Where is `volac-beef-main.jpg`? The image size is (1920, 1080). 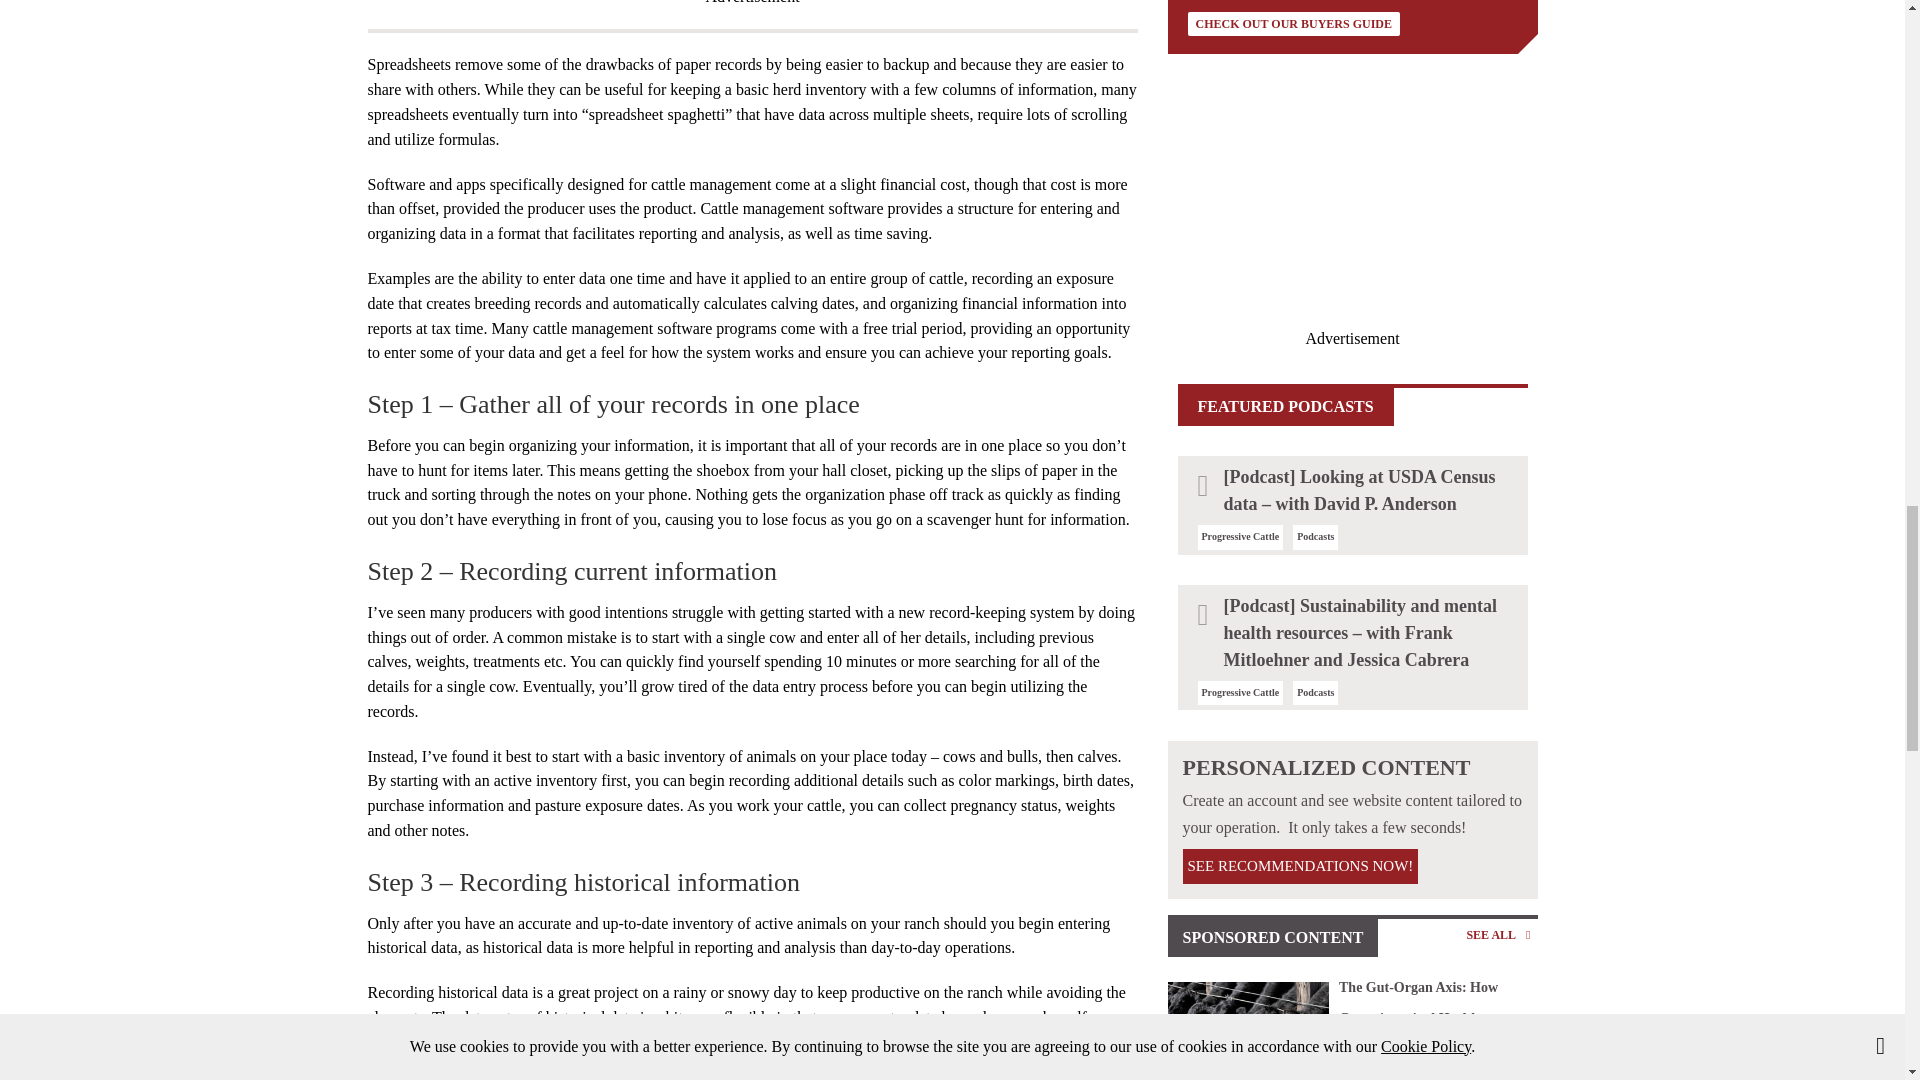
volac-beef-main.jpg is located at coordinates (1248, 1030).